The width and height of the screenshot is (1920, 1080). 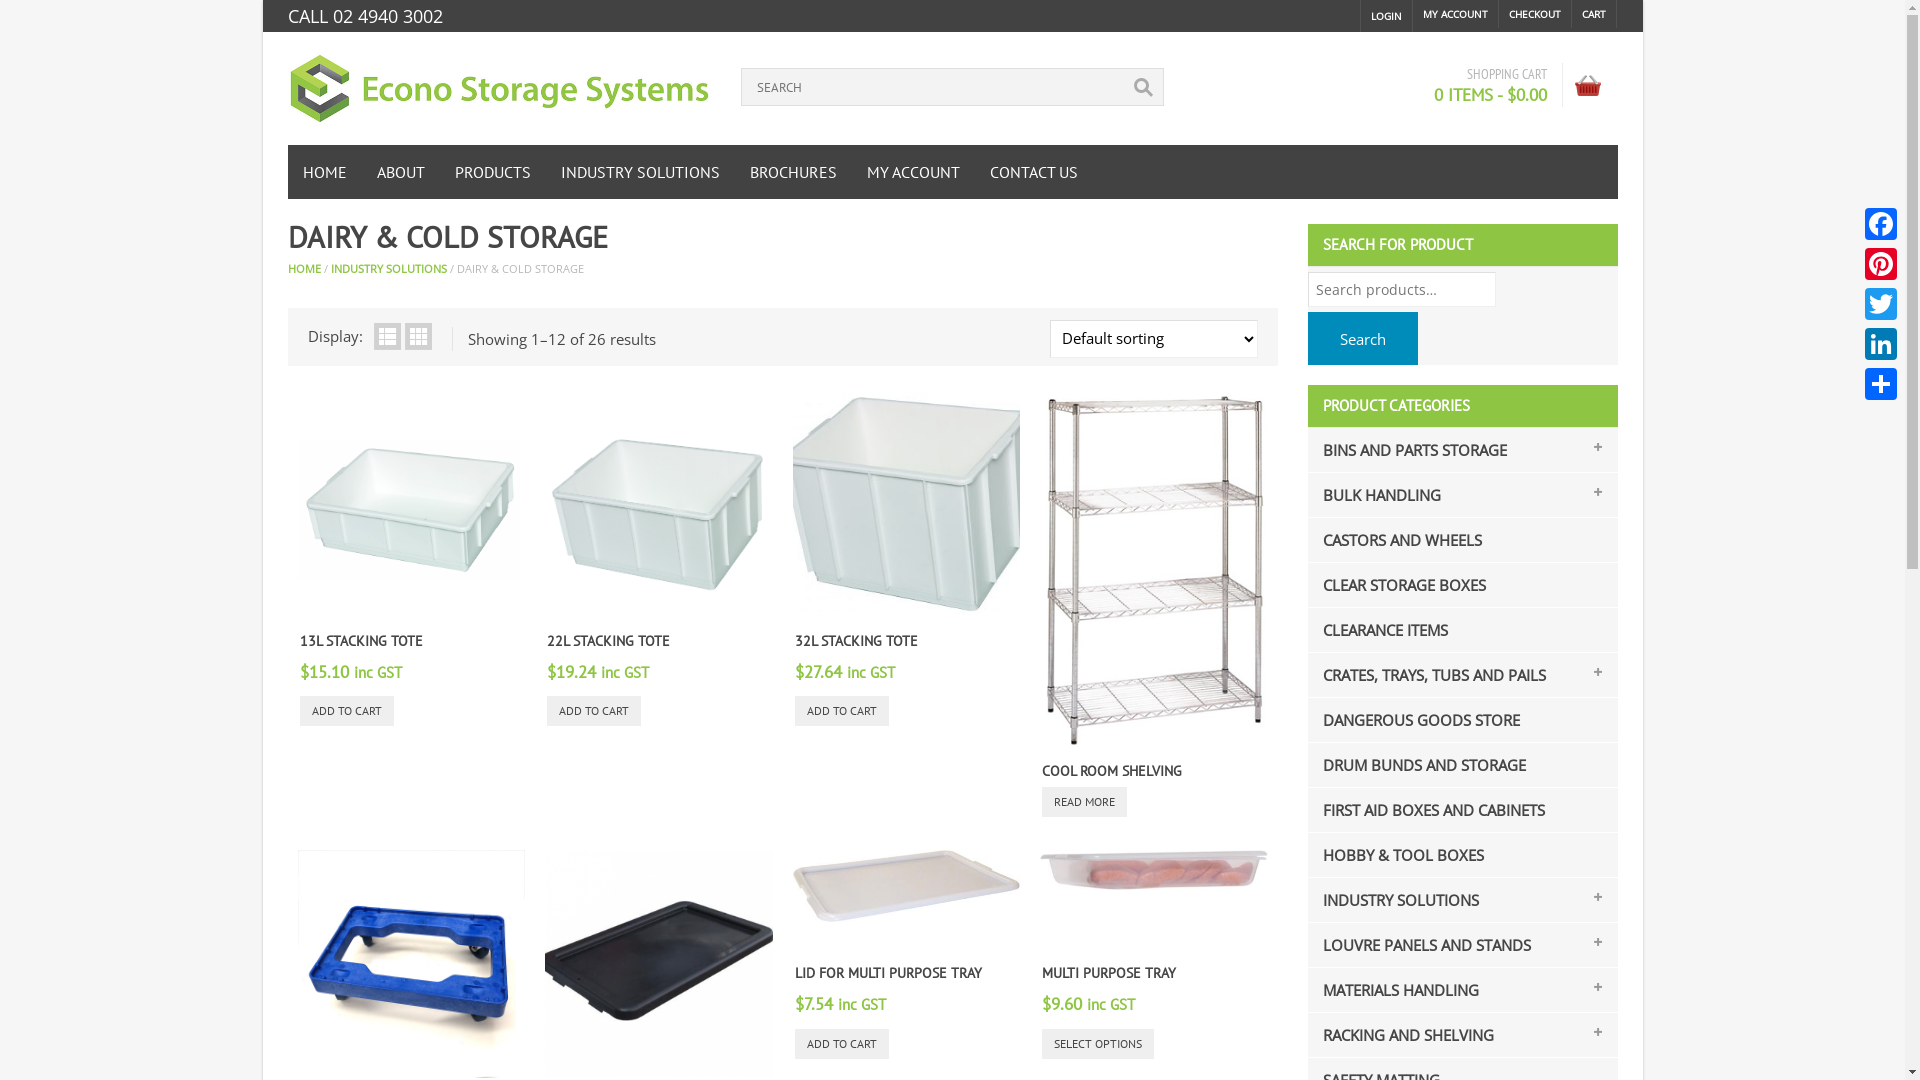 I want to click on CHECKOUT, so click(x=1536, y=14).